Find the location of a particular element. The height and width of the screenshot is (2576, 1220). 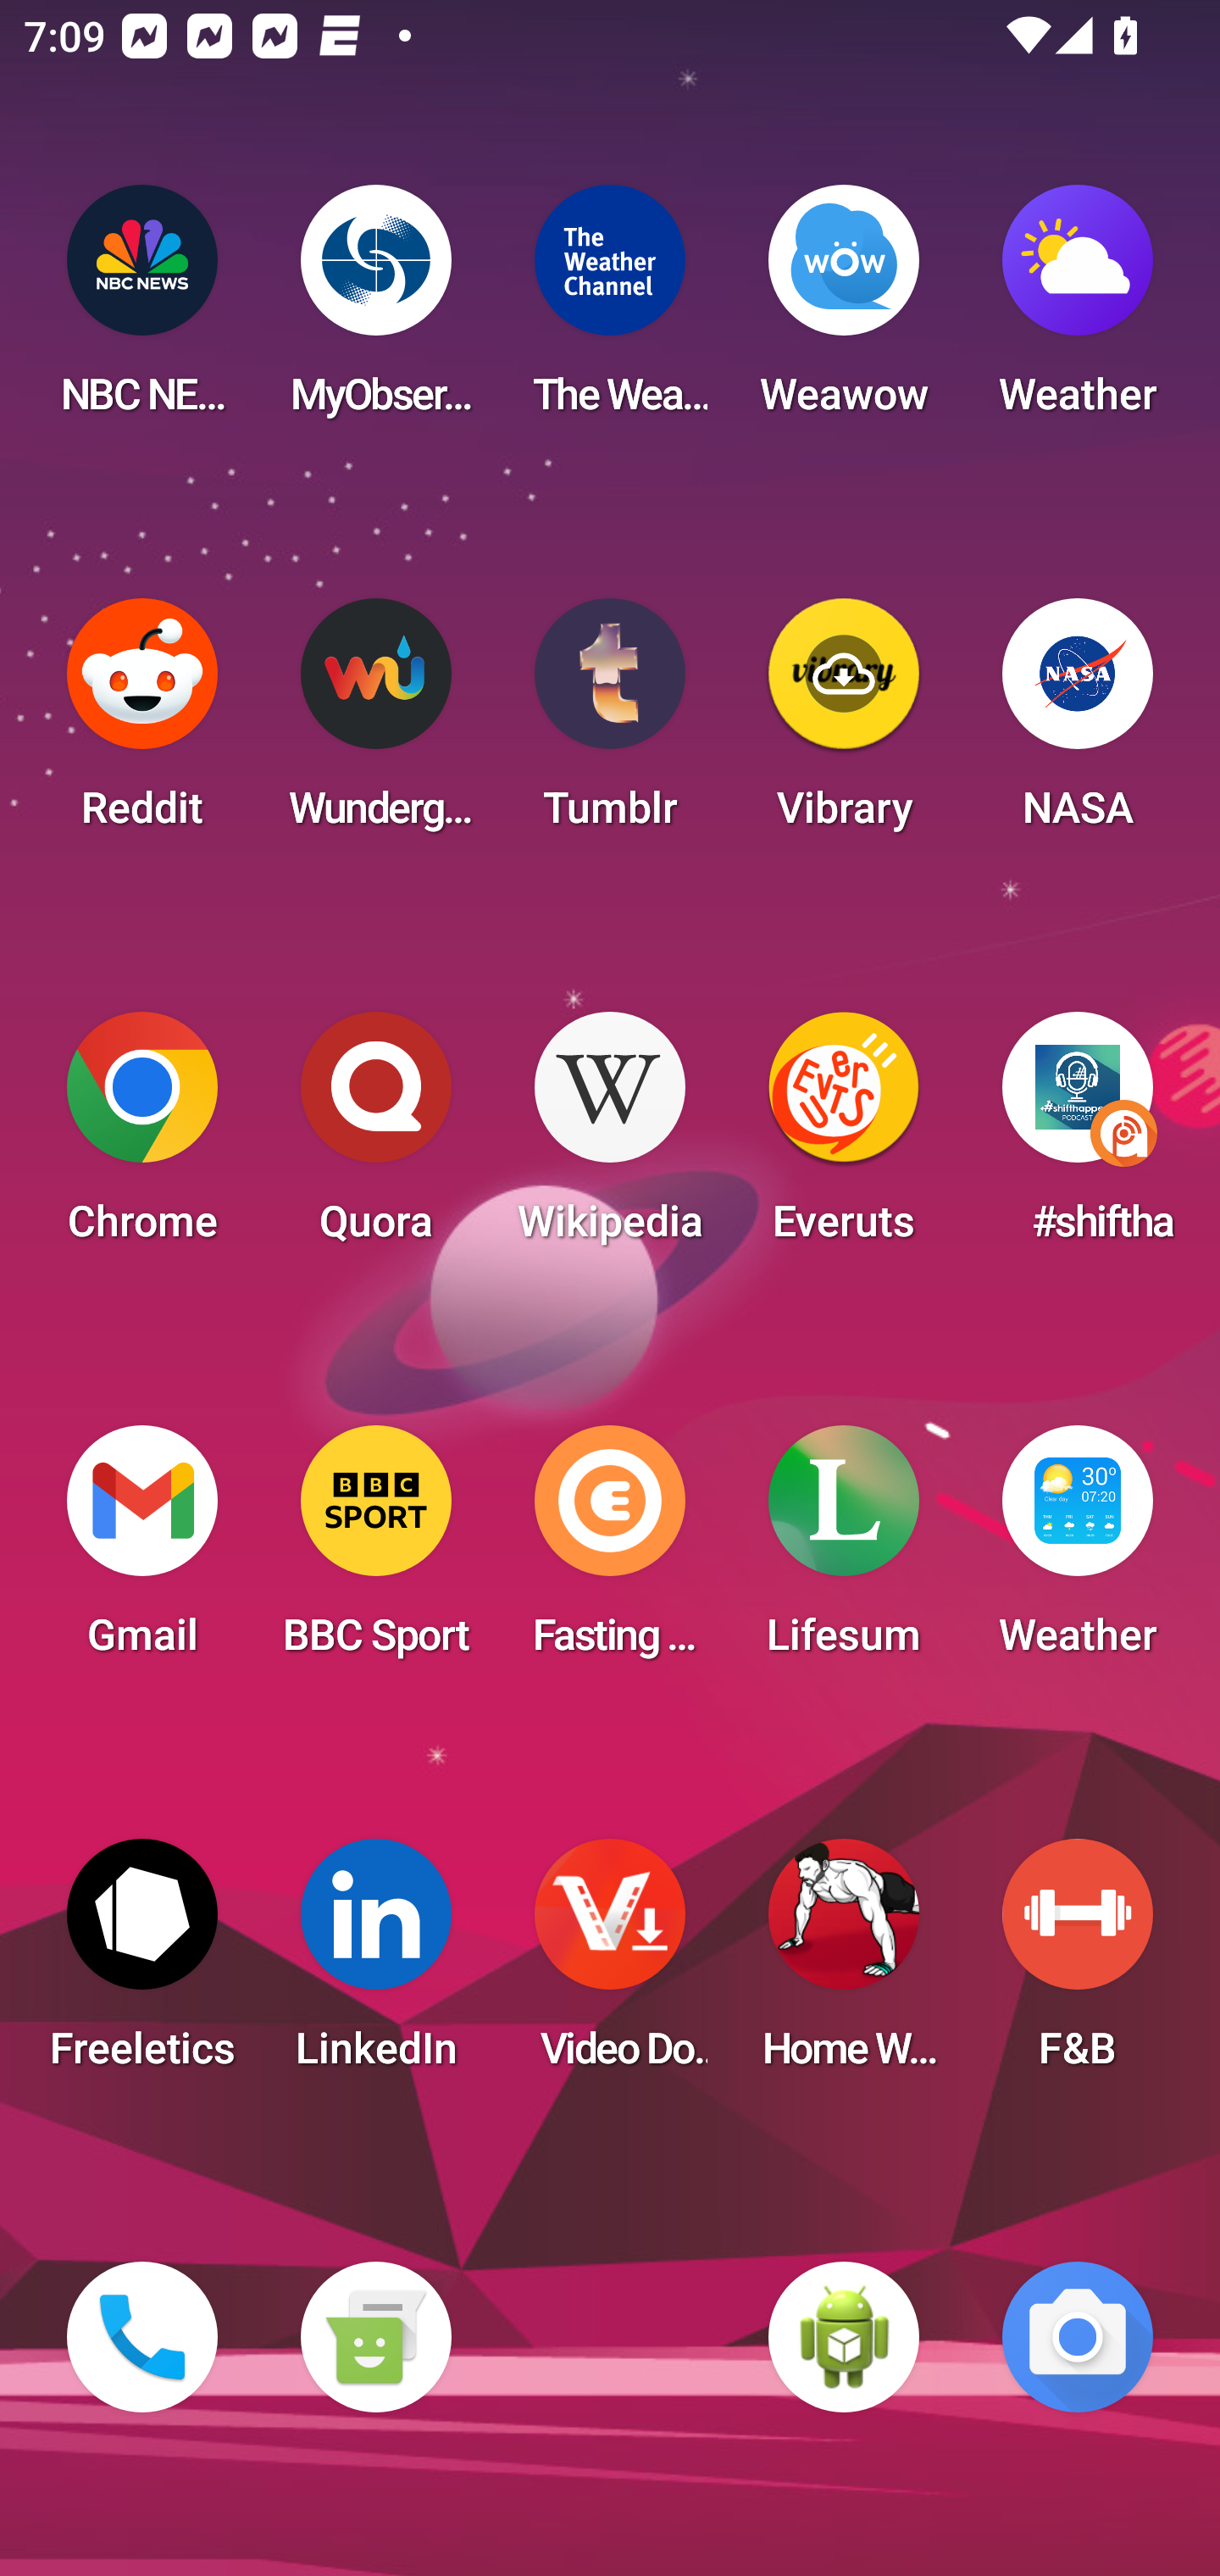

Quora is located at coordinates (375, 1137).